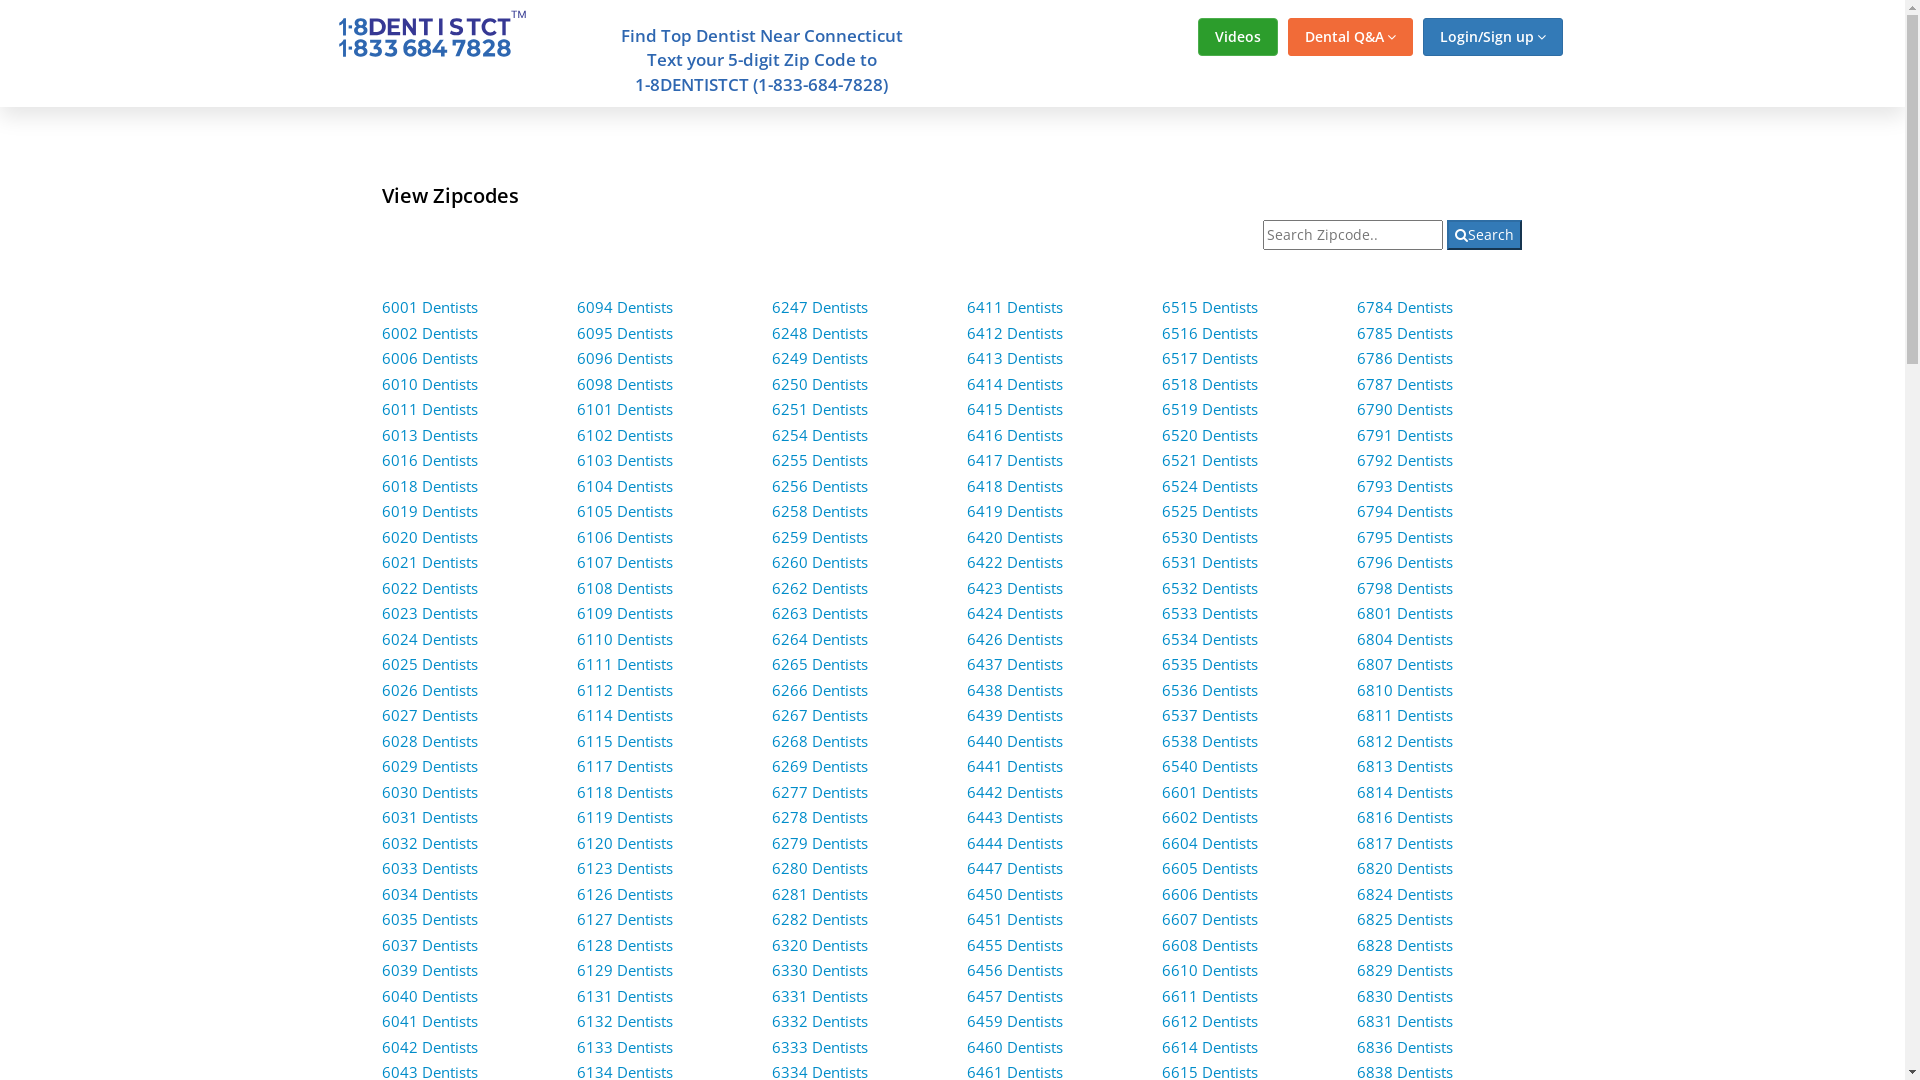  I want to click on 6420 Dentists, so click(1015, 537).